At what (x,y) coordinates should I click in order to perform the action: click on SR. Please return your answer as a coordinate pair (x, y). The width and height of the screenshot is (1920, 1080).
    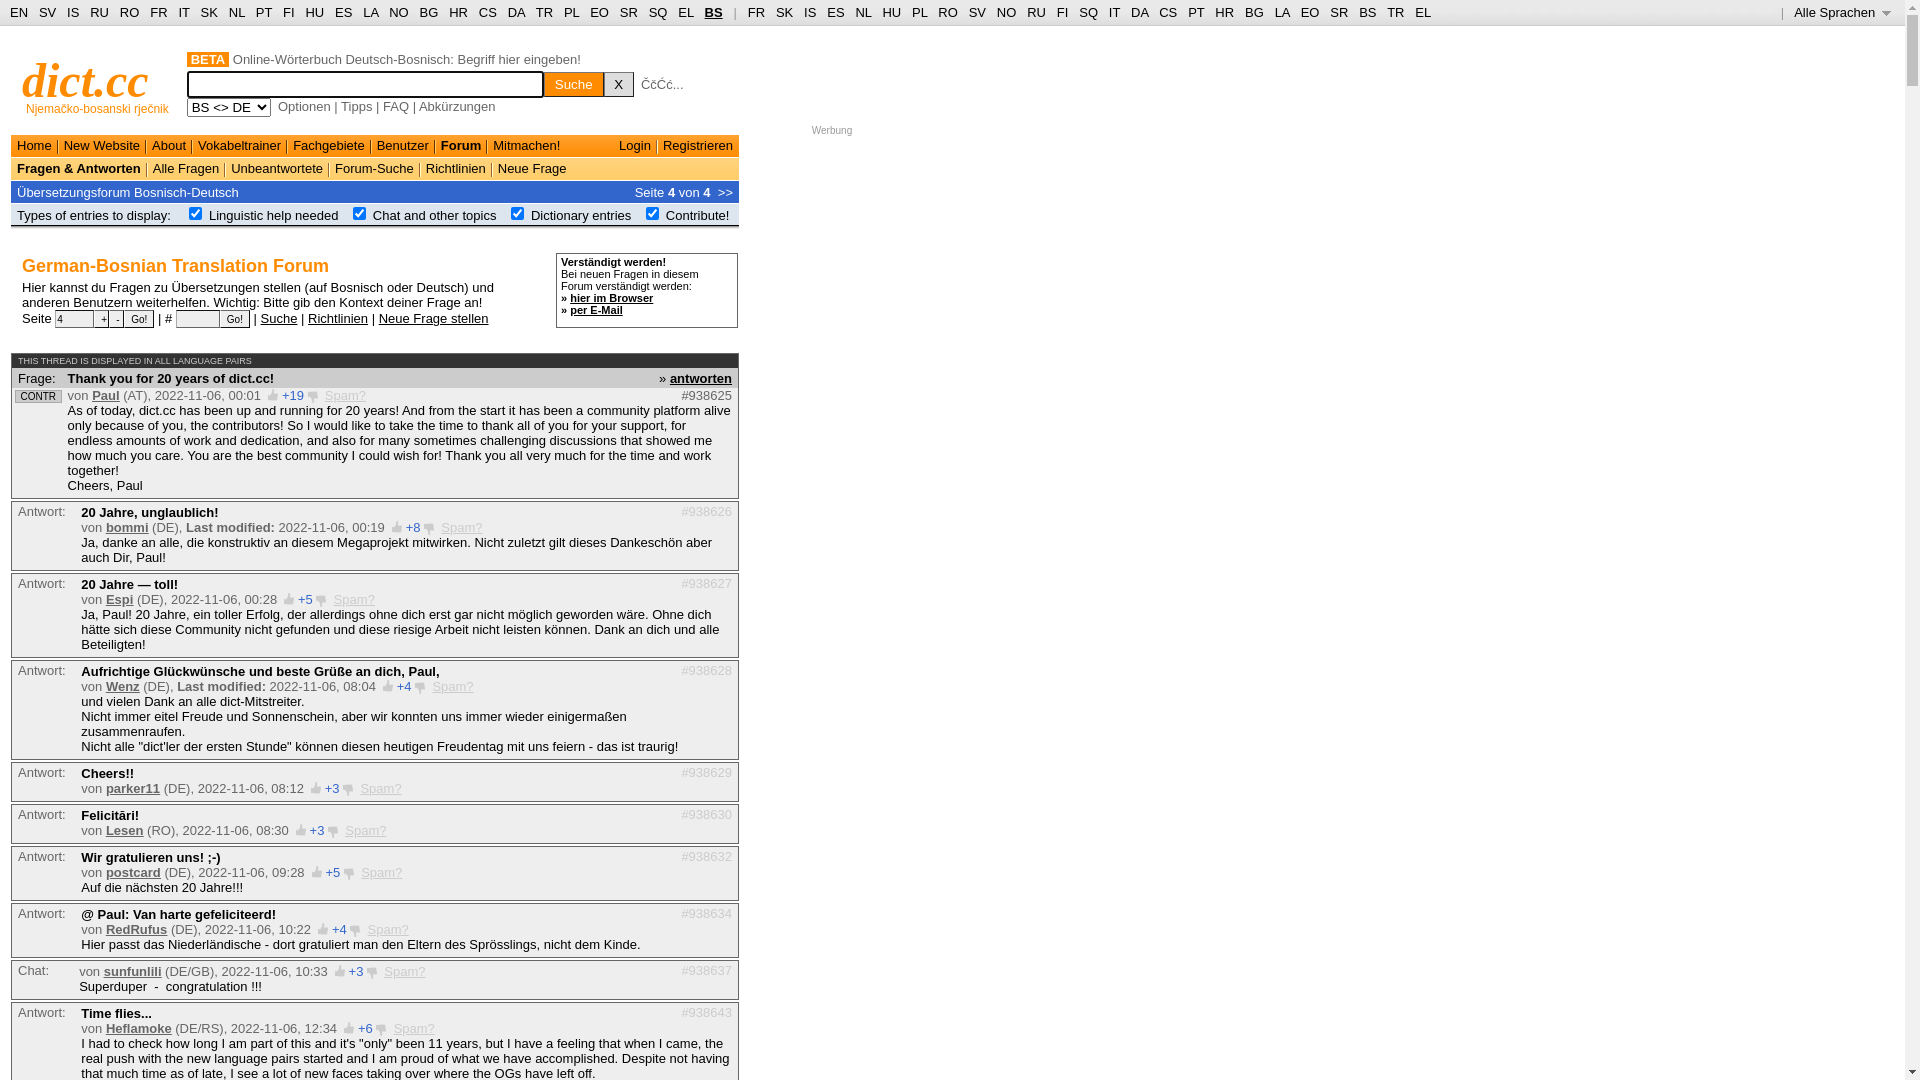
    Looking at the image, I should click on (629, 12).